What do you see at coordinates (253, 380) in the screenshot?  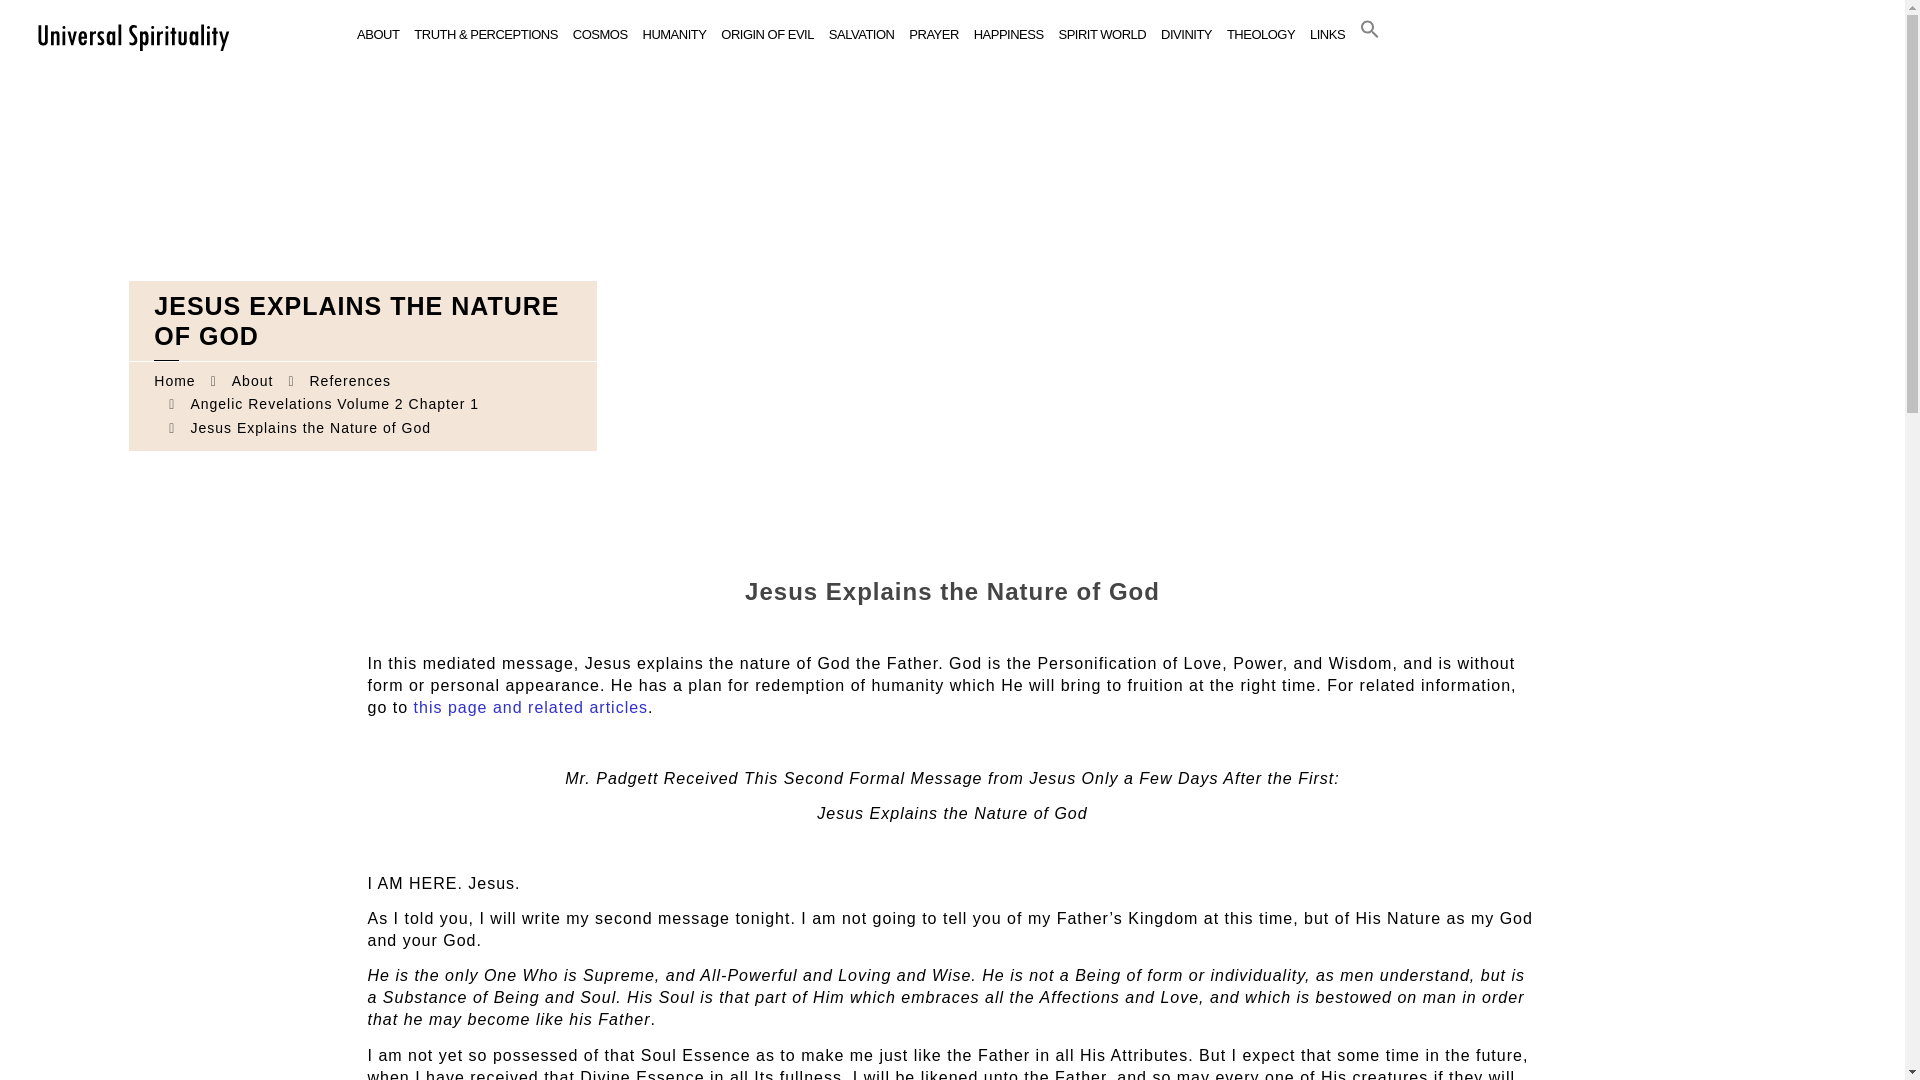 I see `About` at bounding box center [253, 380].